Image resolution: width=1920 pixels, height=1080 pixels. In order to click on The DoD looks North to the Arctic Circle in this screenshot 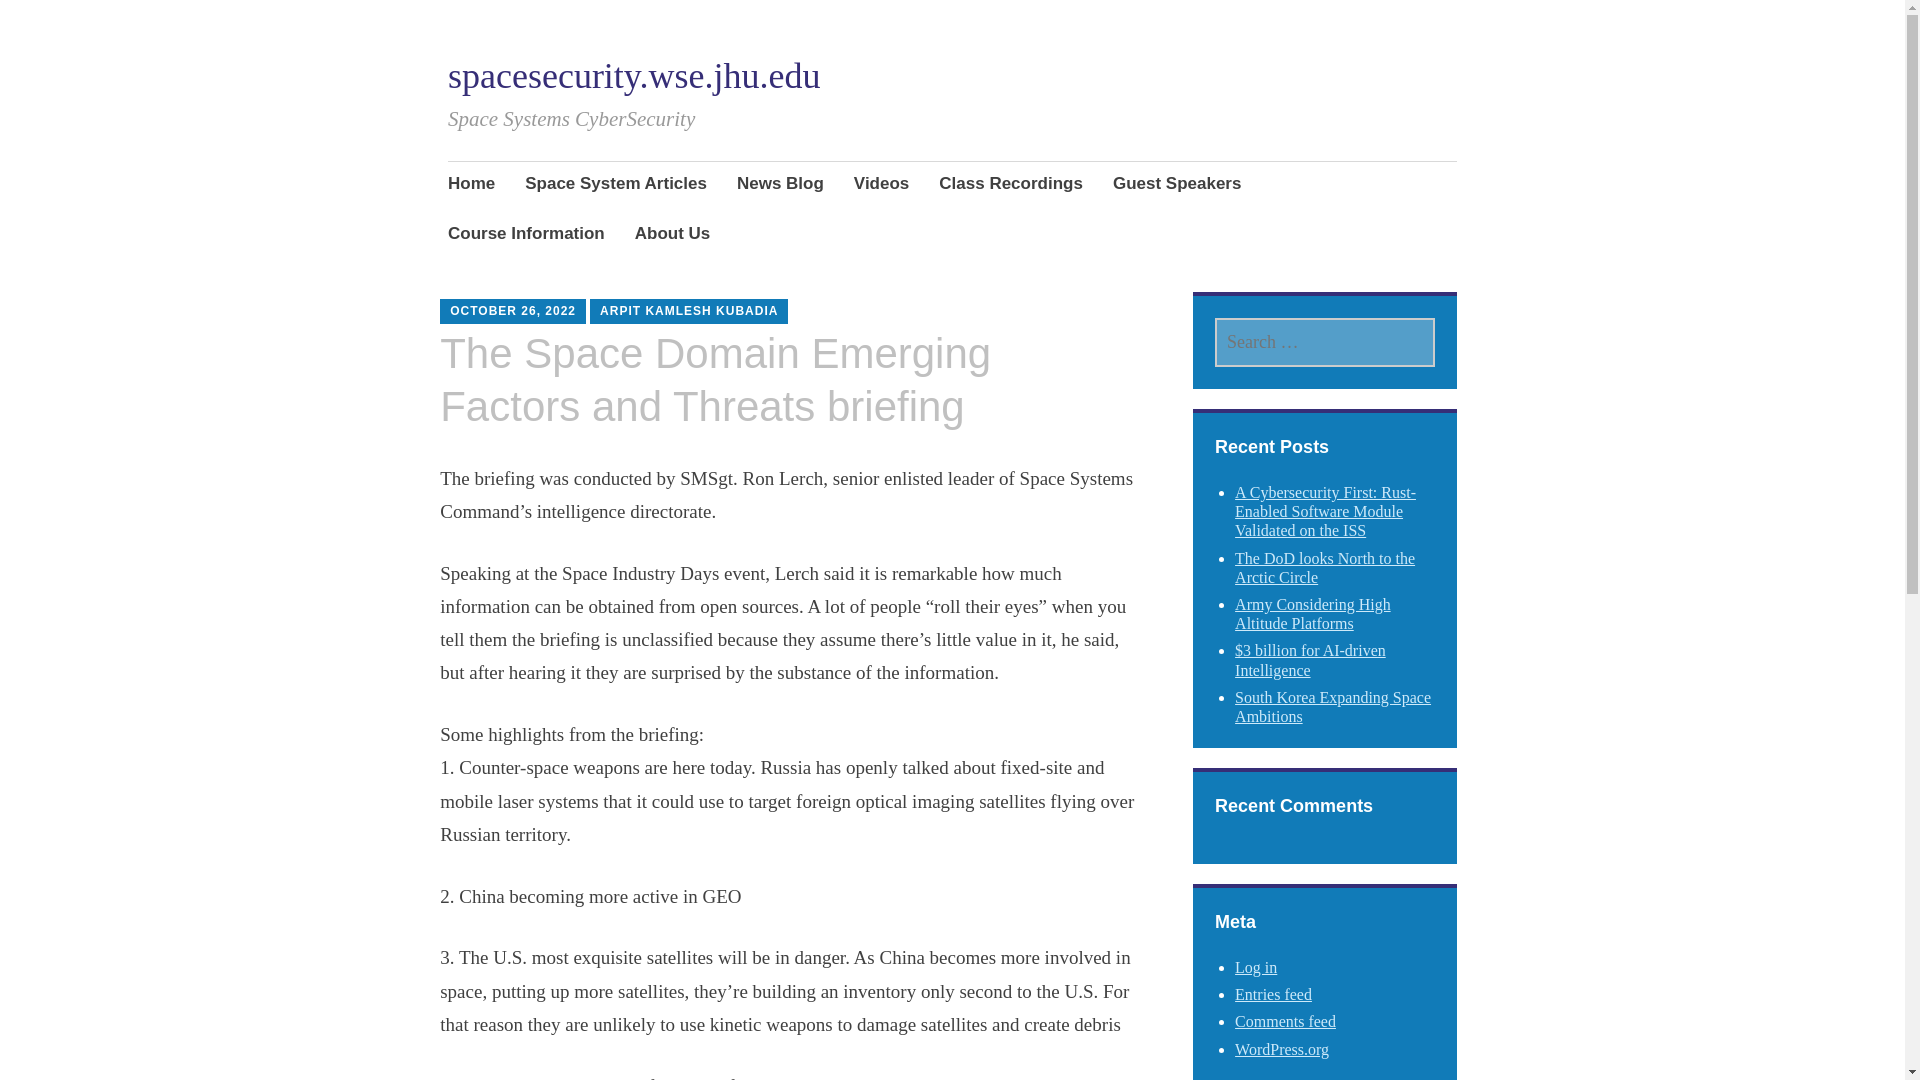, I will do `click(1324, 568)`.